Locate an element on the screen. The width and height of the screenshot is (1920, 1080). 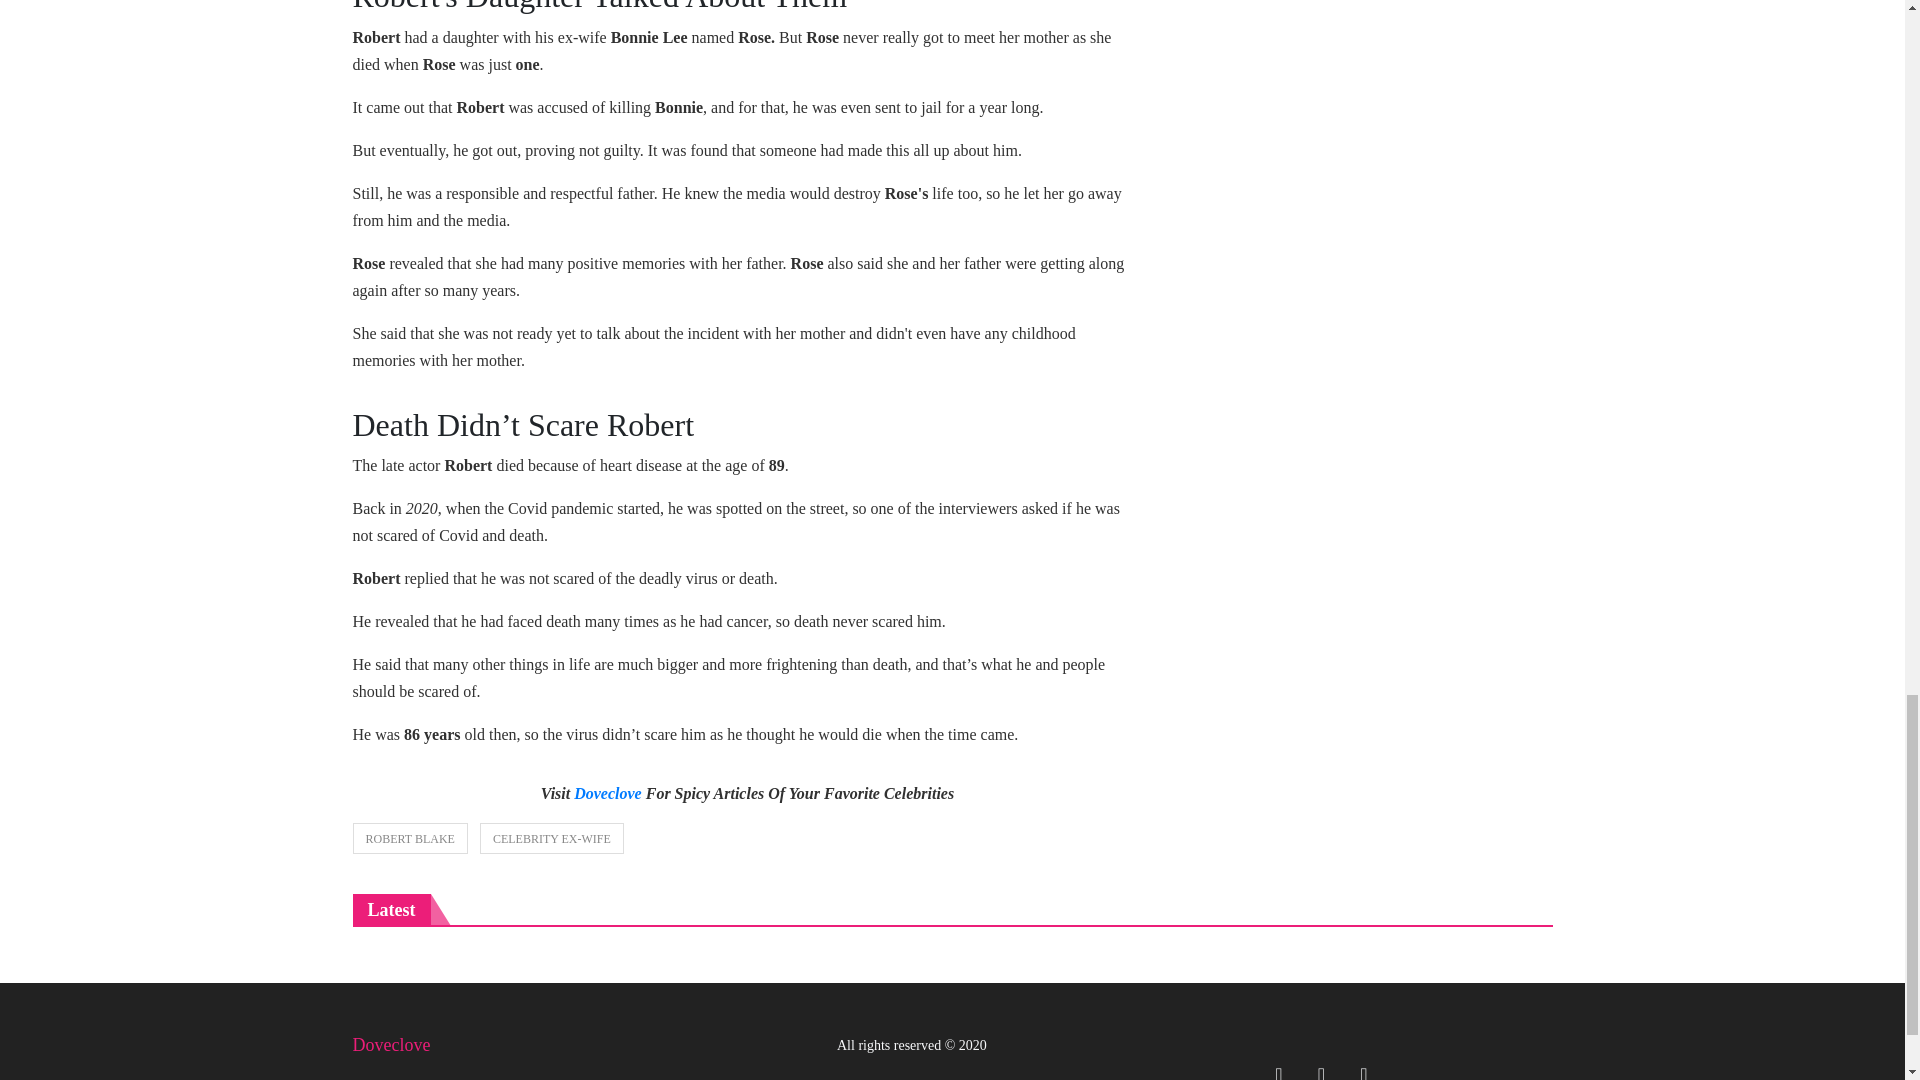
Privacy is located at coordinates (664, 1078).